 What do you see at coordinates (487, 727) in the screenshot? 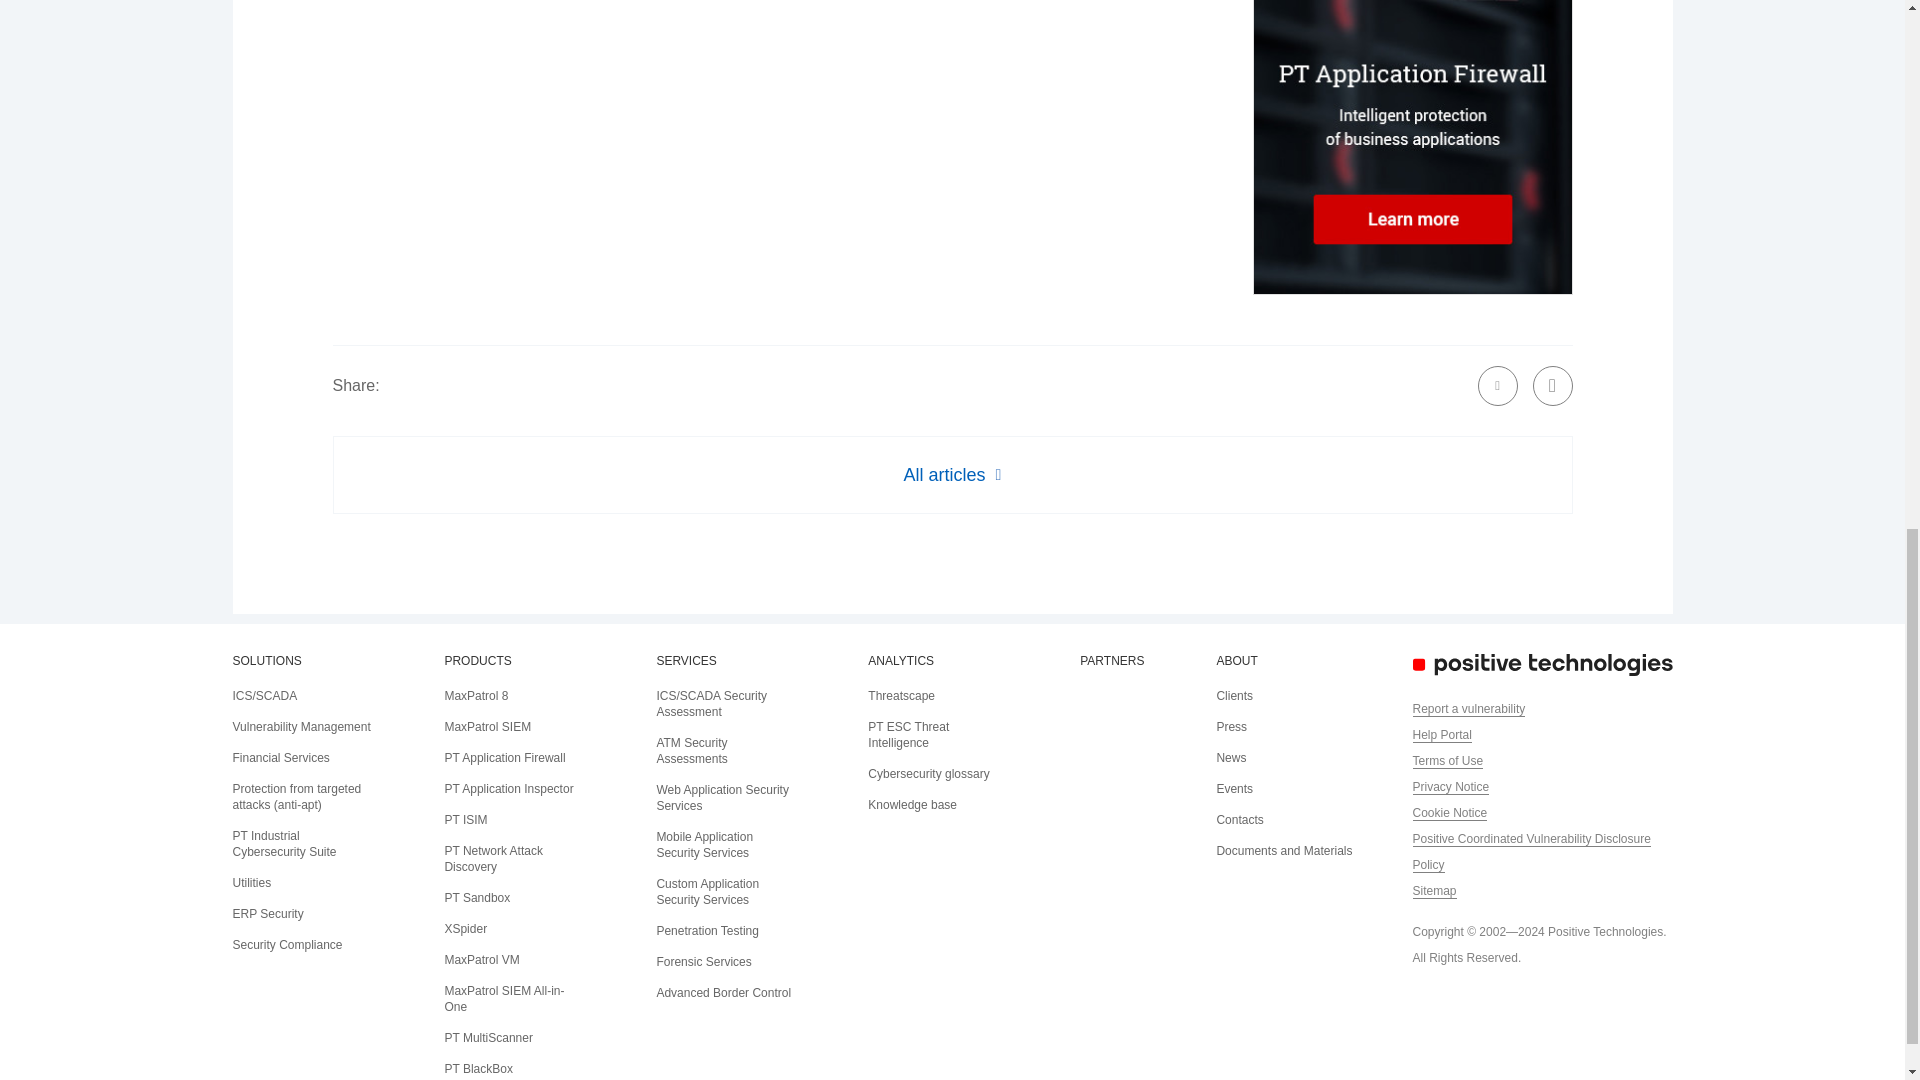
I see `MaxPatrol SIEM` at bounding box center [487, 727].